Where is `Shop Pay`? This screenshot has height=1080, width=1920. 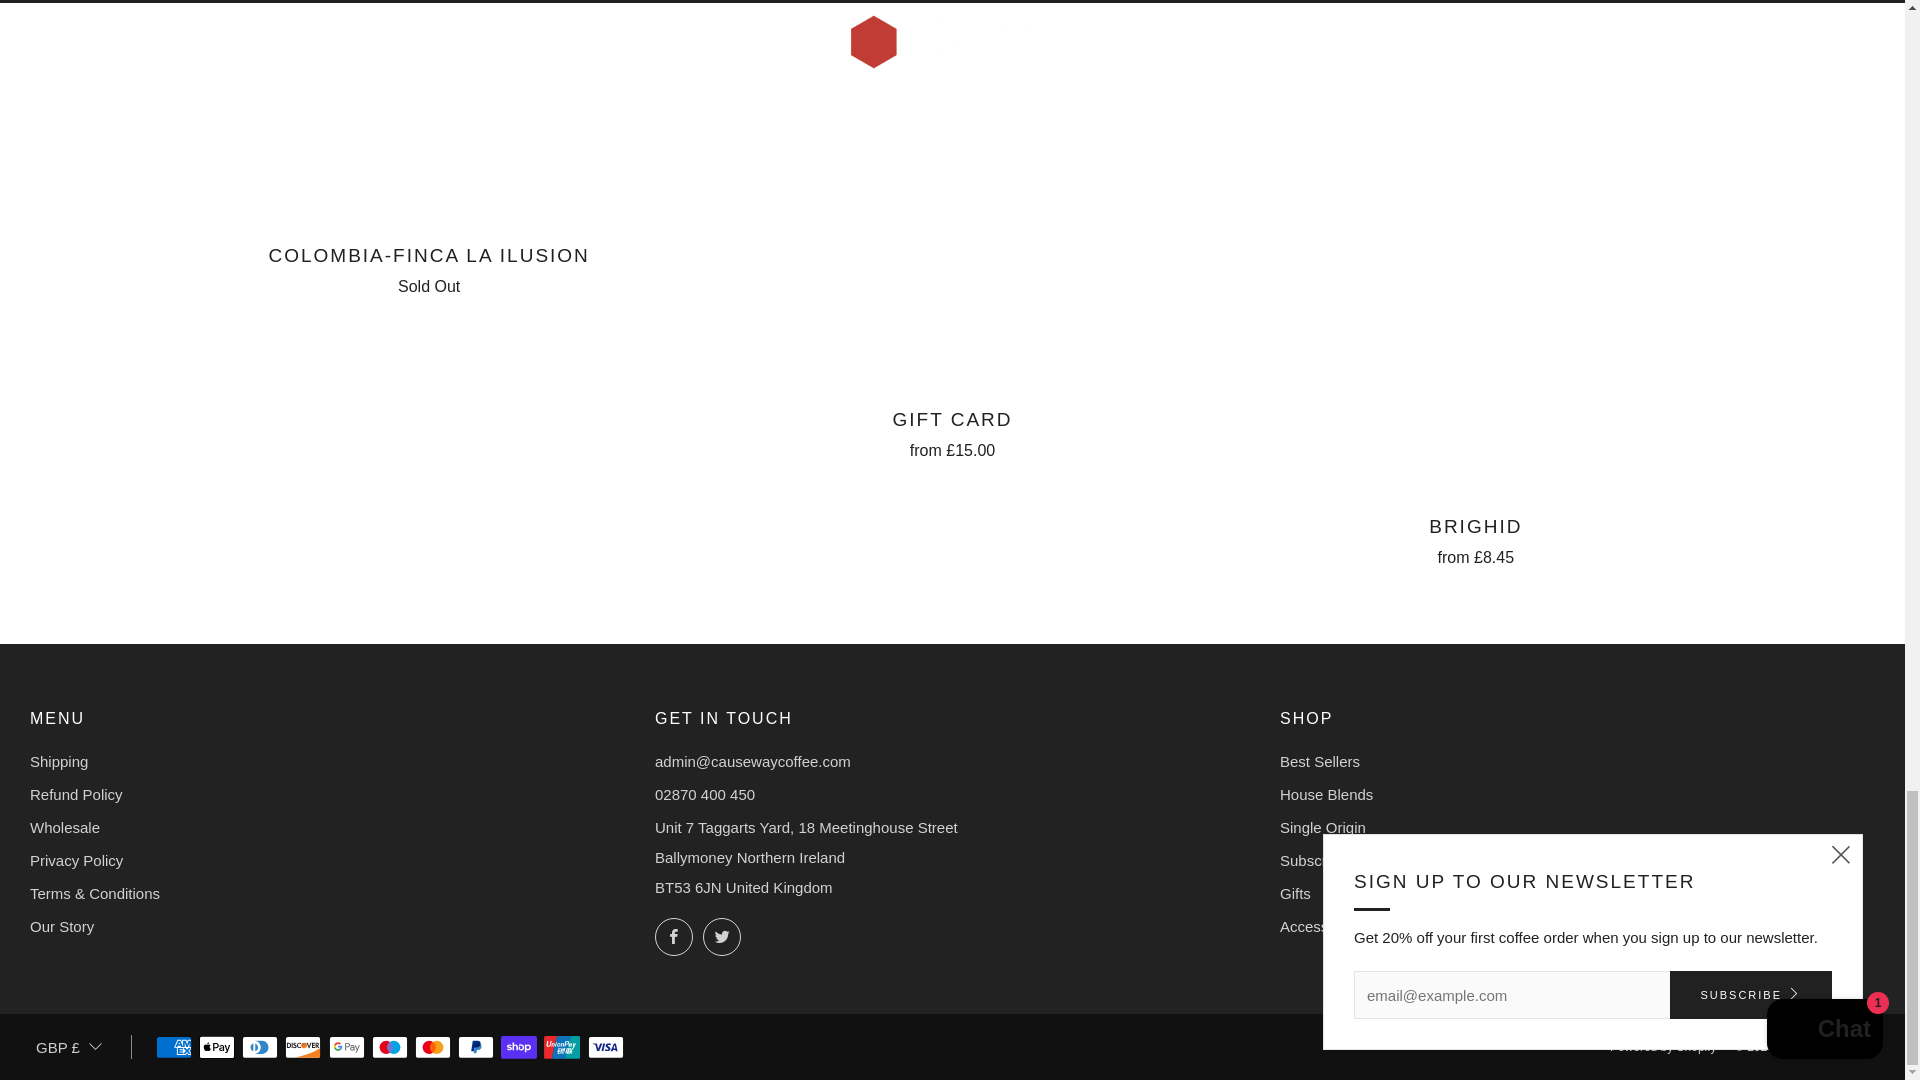 Shop Pay is located at coordinates (519, 1048).